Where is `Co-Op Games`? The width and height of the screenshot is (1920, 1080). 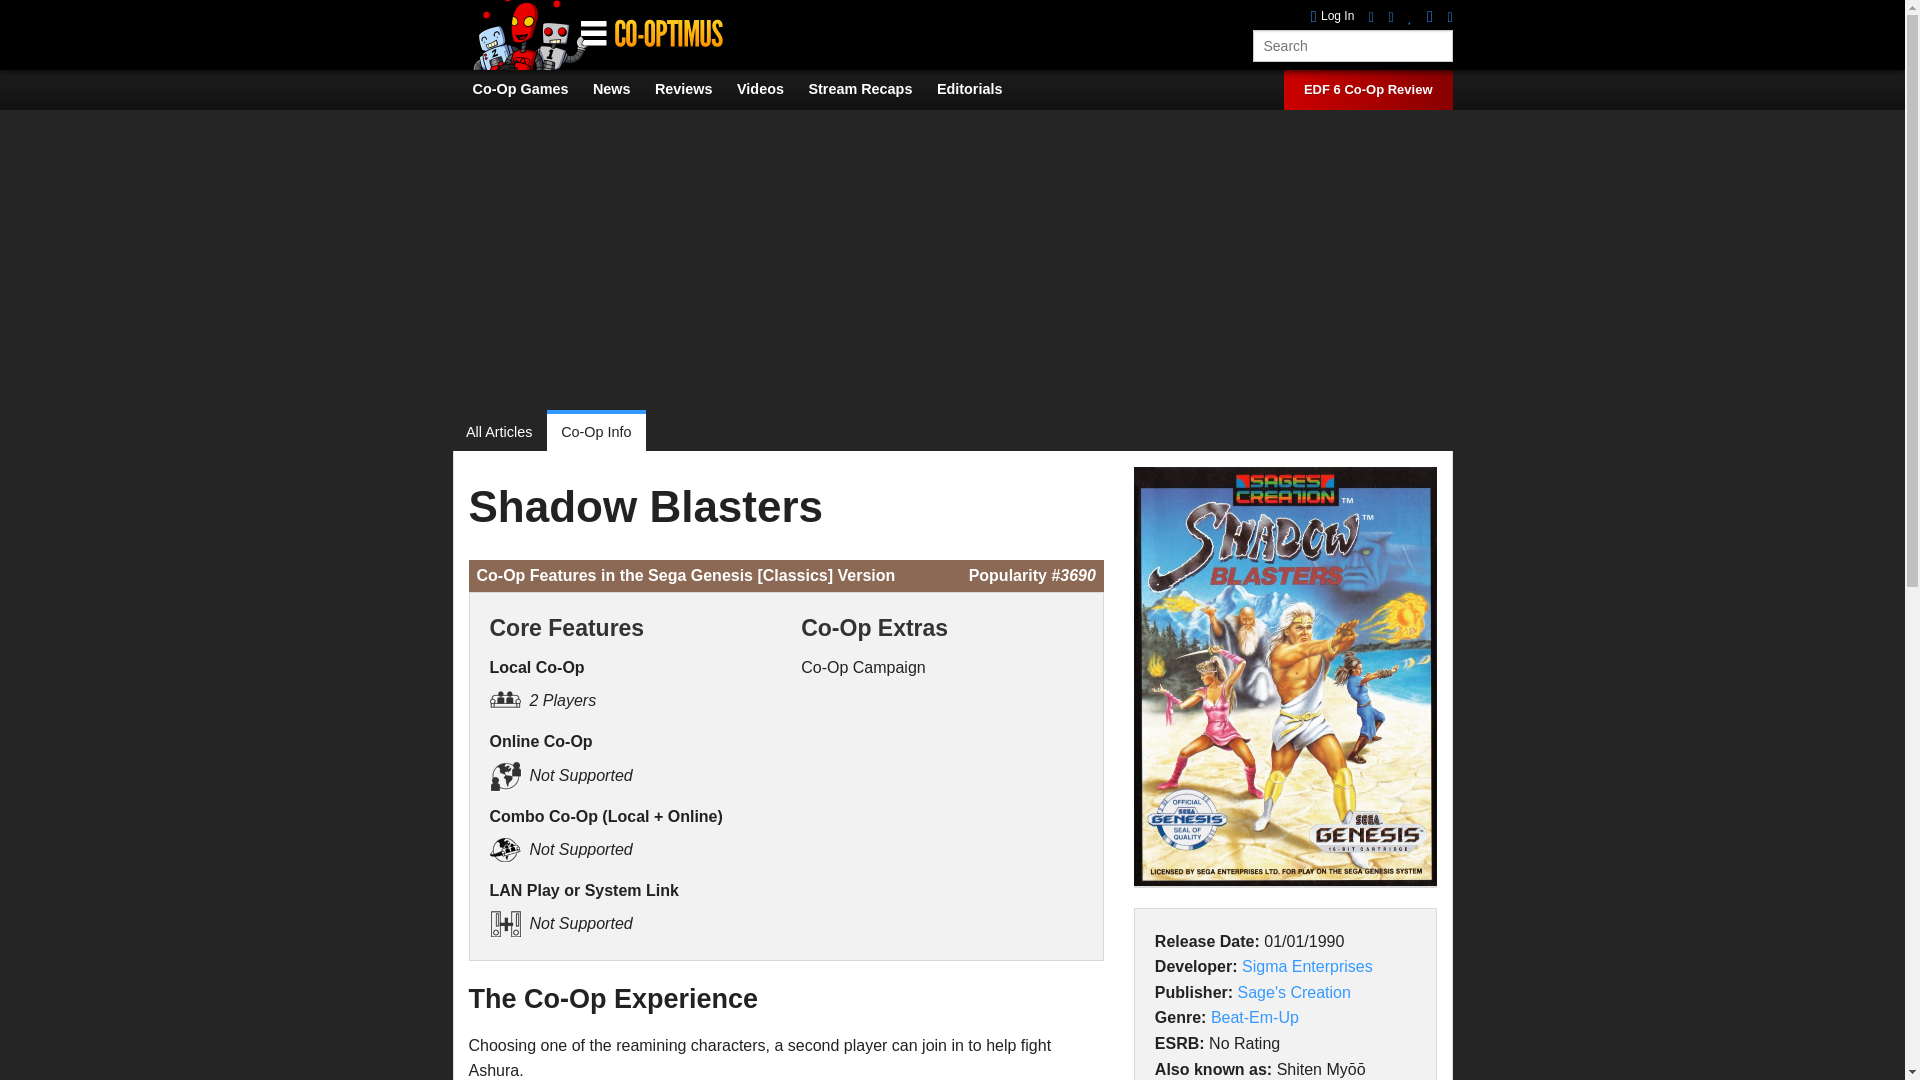
Co-Op Games is located at coordinates (530, 89).